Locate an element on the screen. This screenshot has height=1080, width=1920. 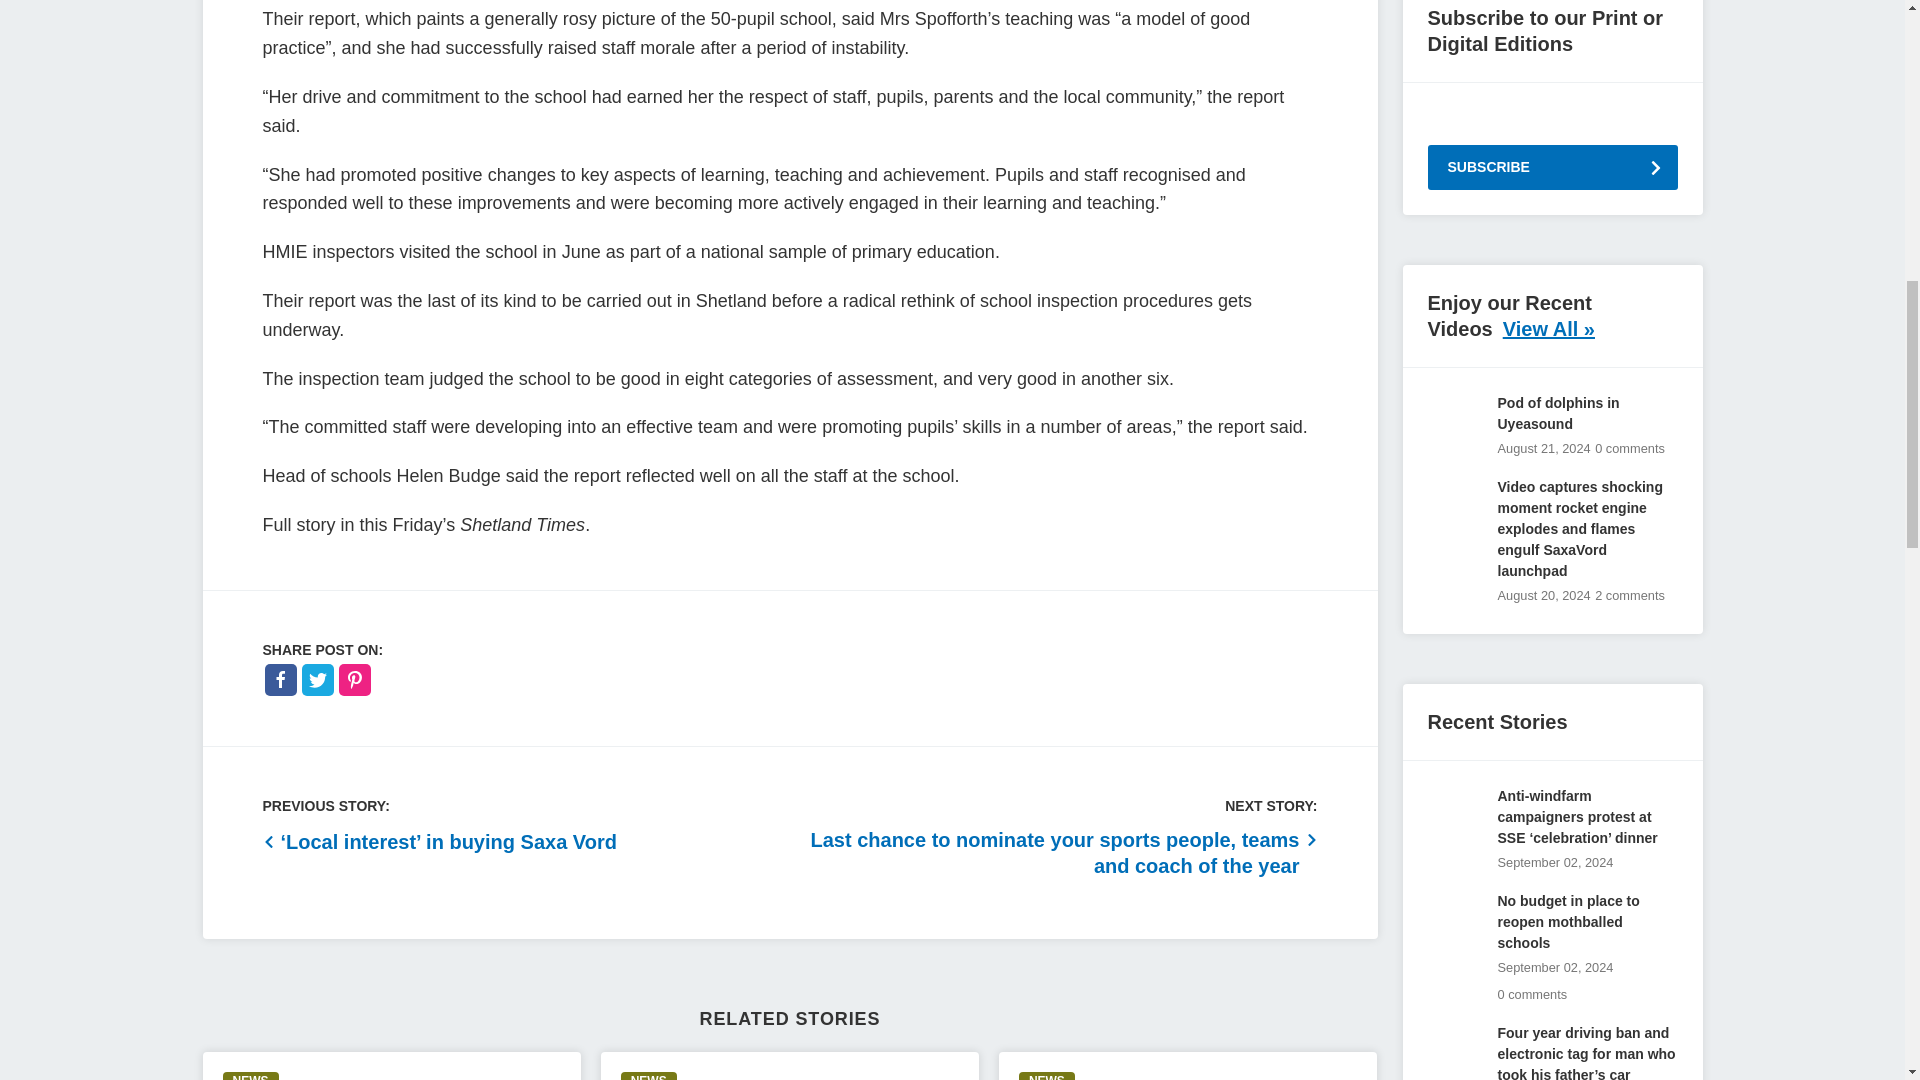
NEWS is located at coordinates (648, 1076).